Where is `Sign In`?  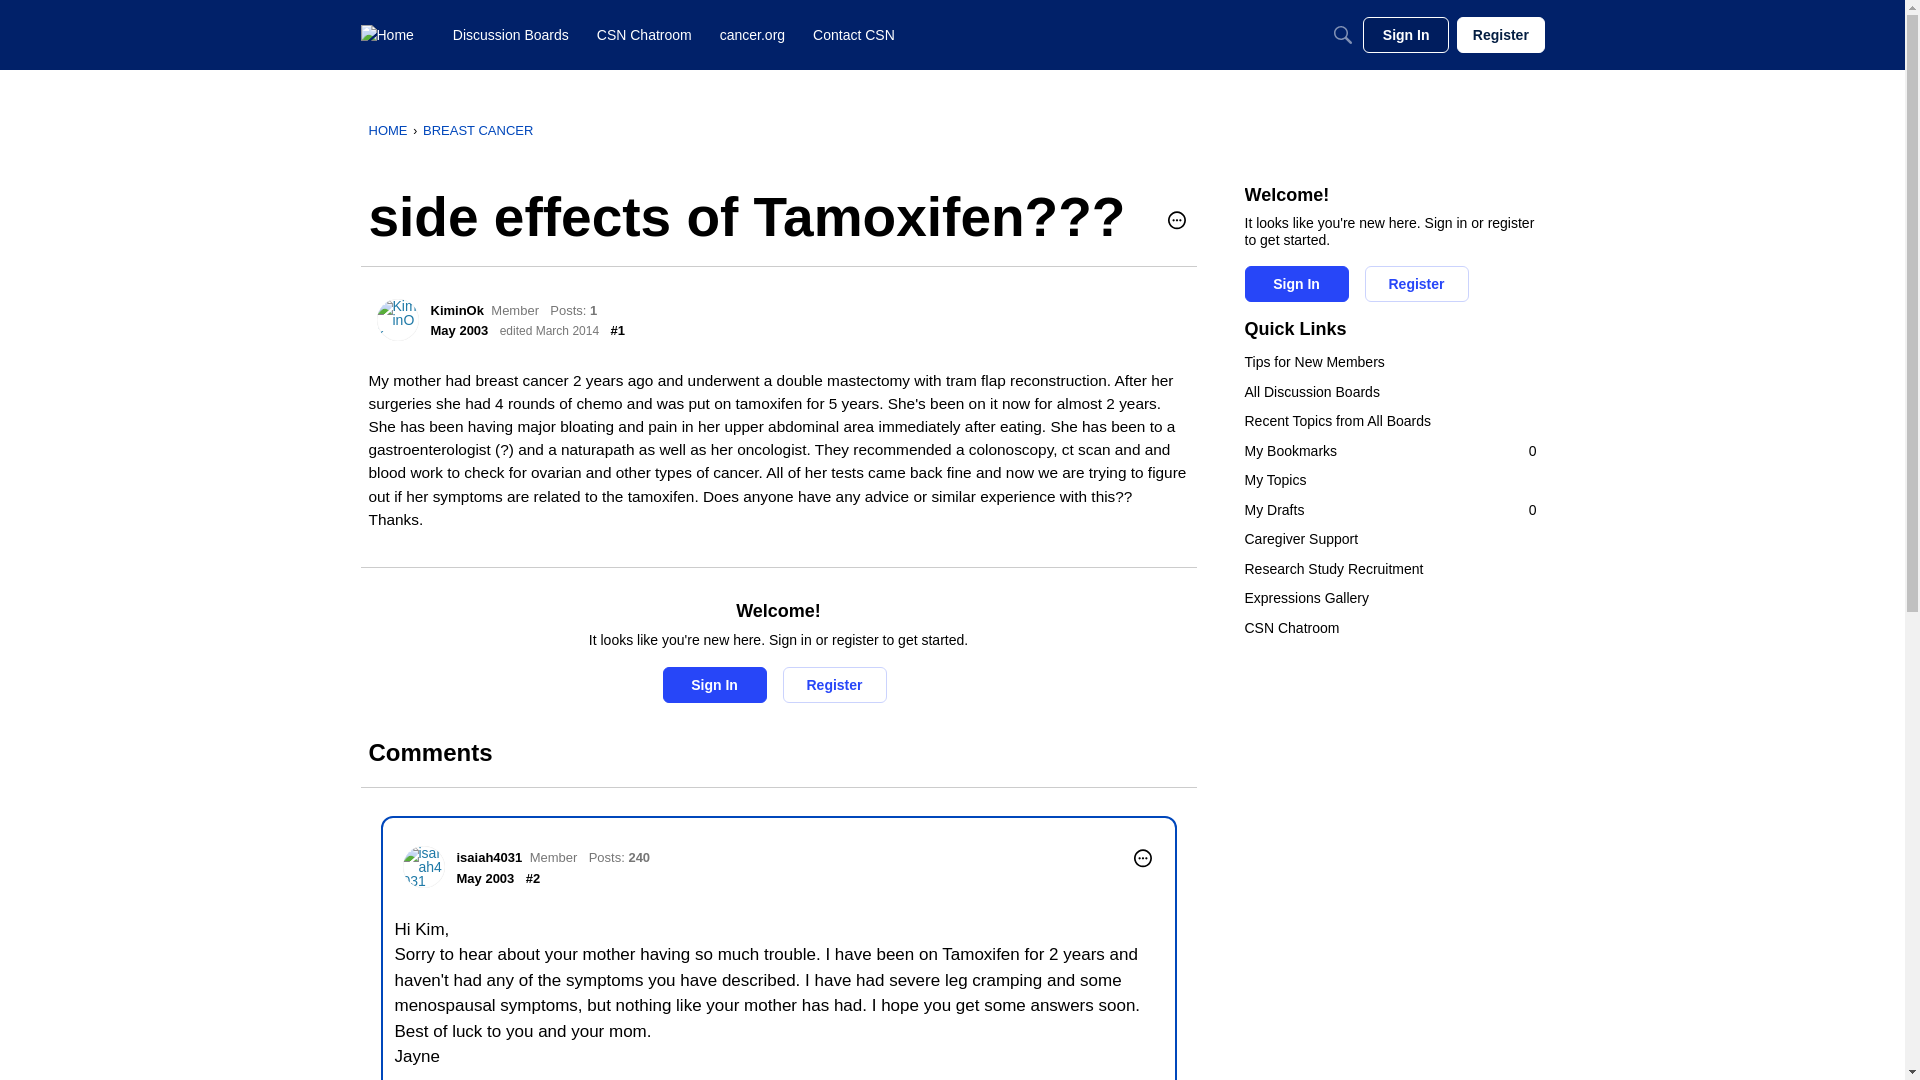
Sign In is located at coordinates (1296, 284).